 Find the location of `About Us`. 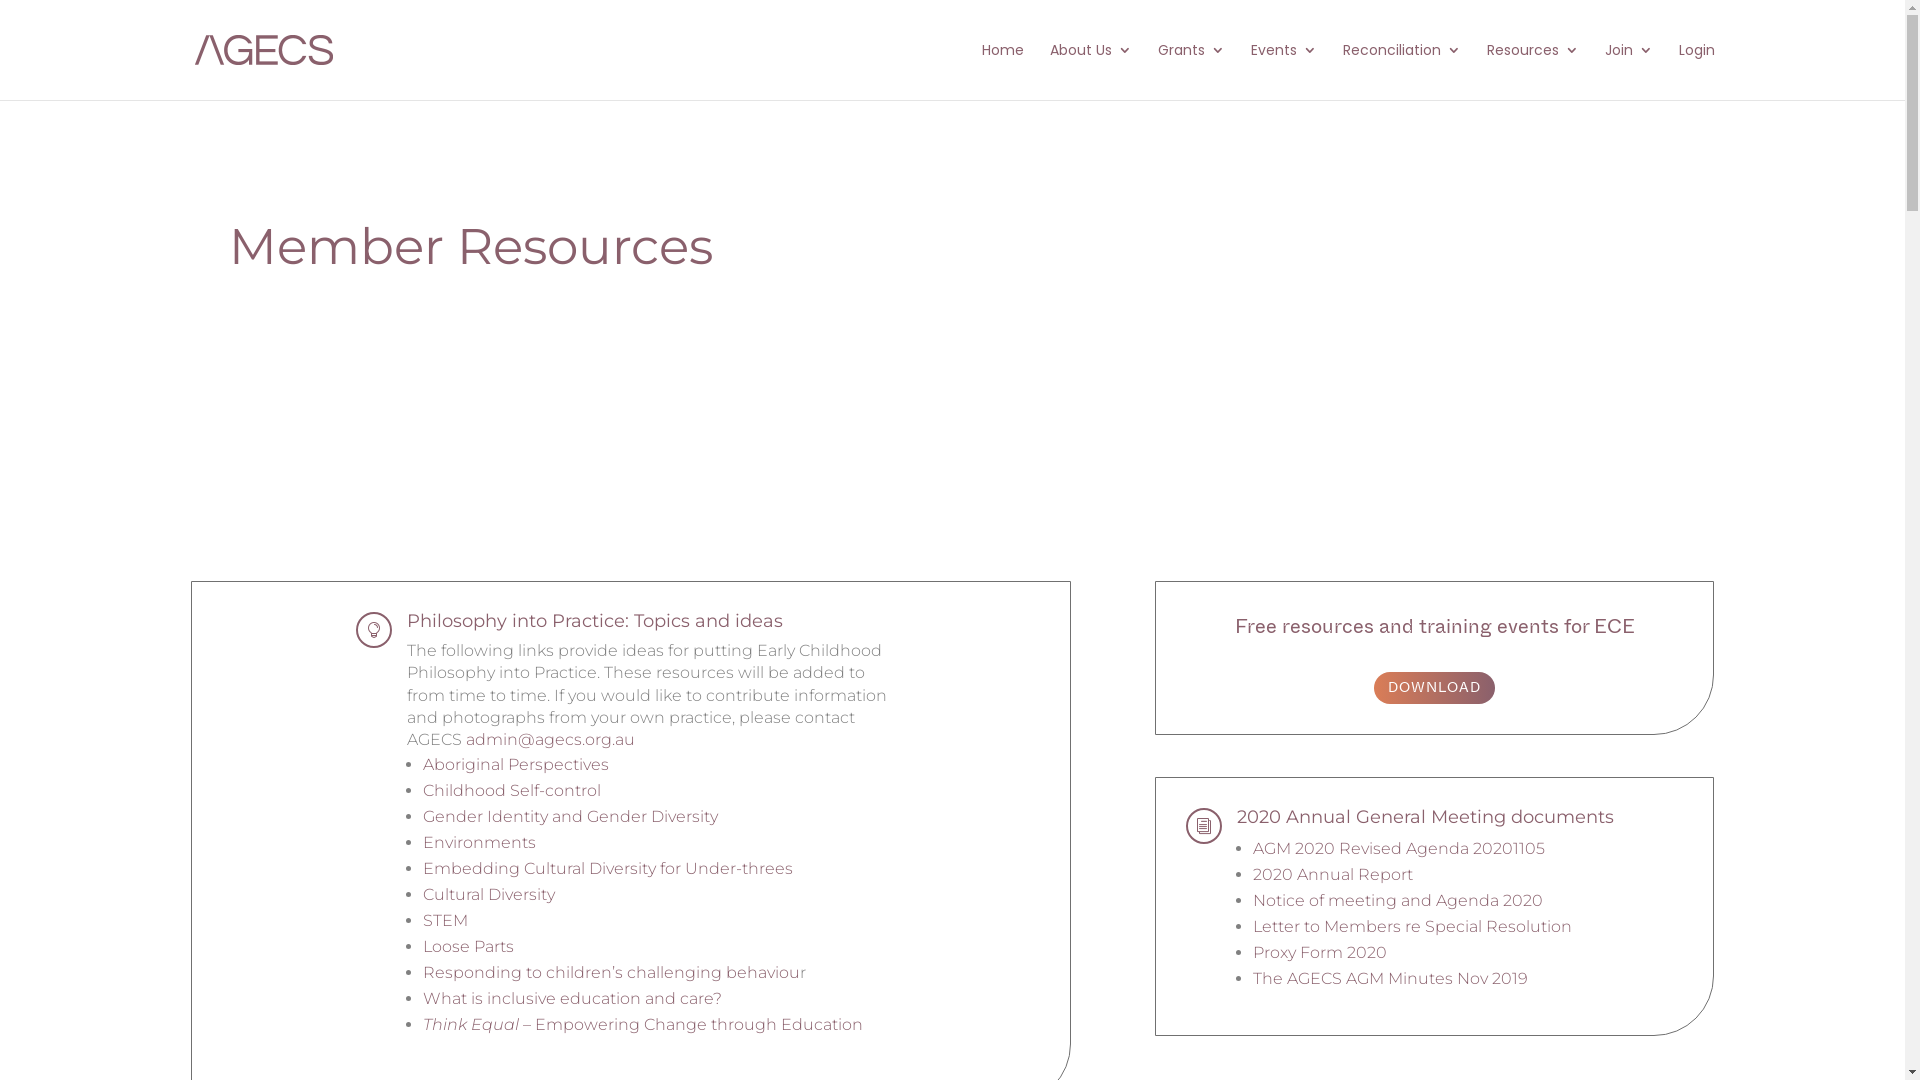

About Us is located at coordinates (1091, 72).